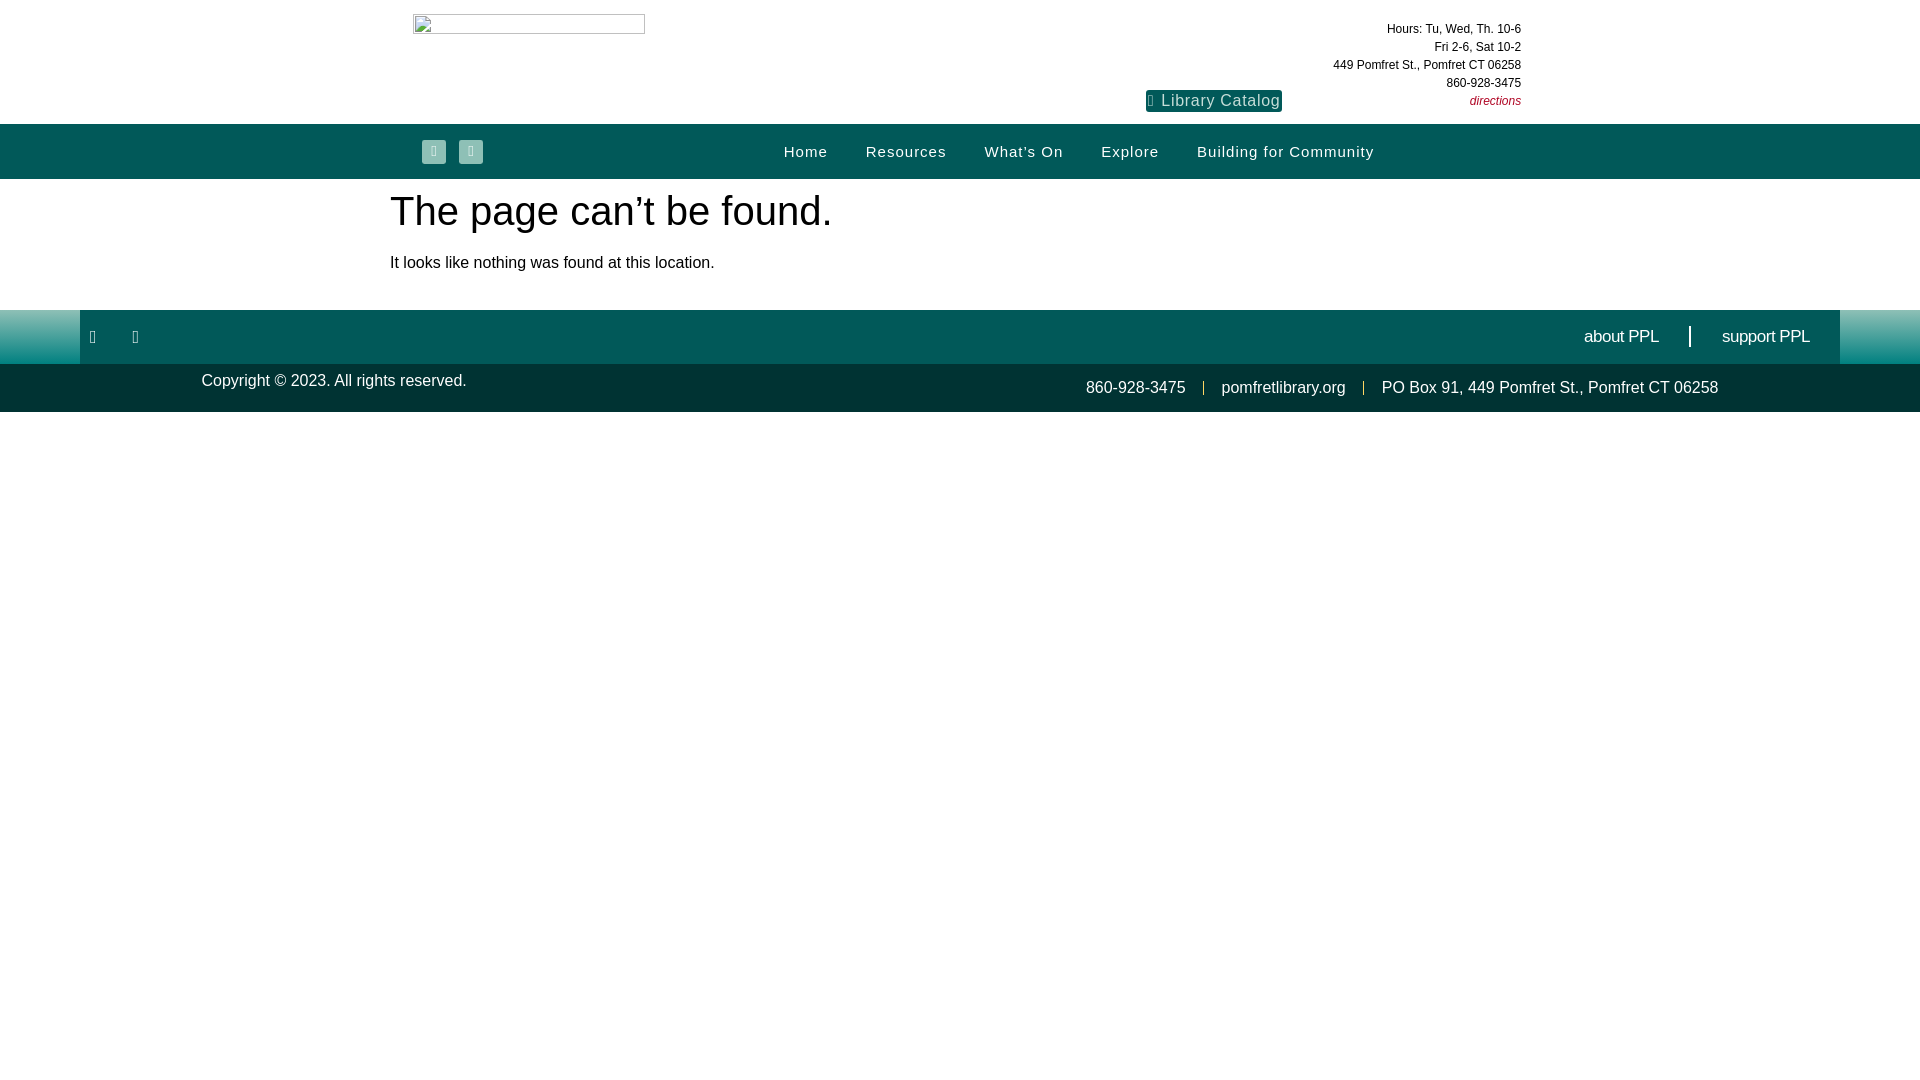  Describe the element at coordinates (805, 150) in the screenshot. I see `Home` at that location.